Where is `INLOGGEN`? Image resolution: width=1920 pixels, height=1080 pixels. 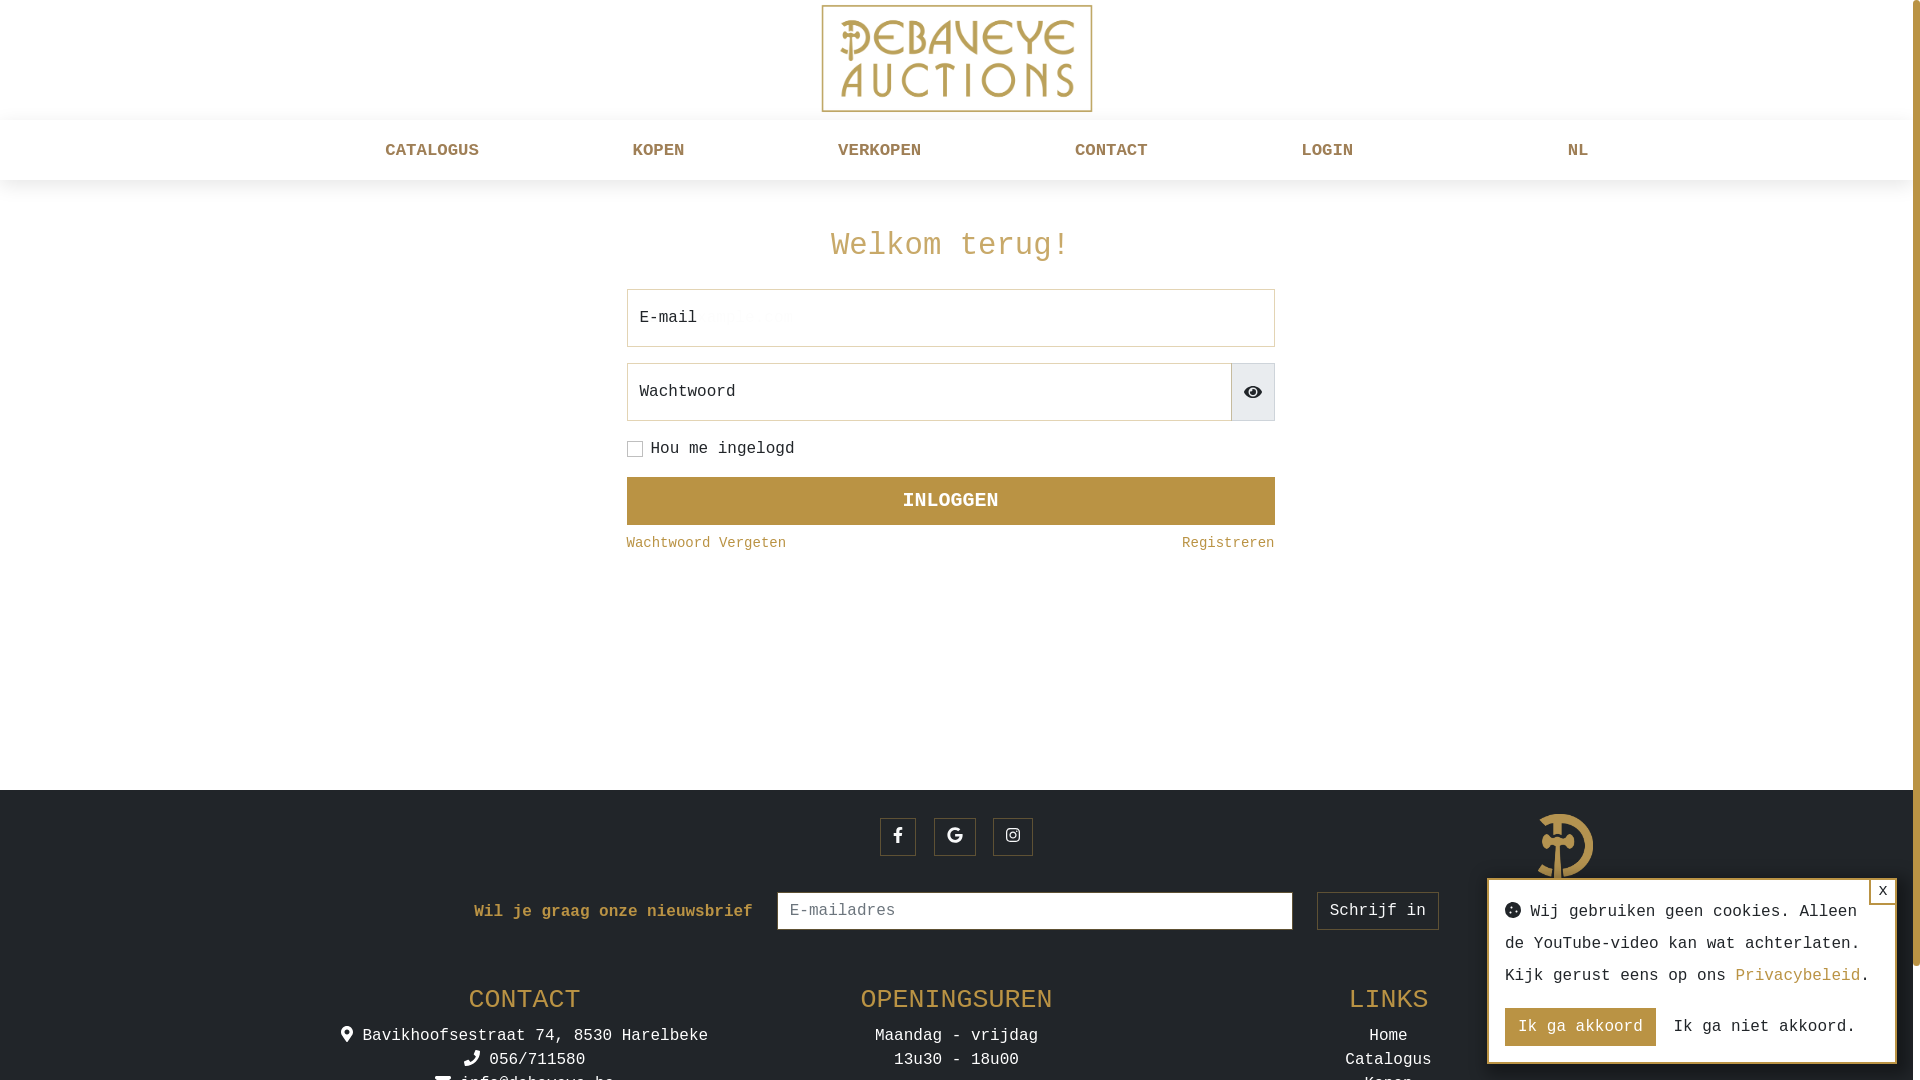
INLOGGEN is located at coordinates (950, 501).